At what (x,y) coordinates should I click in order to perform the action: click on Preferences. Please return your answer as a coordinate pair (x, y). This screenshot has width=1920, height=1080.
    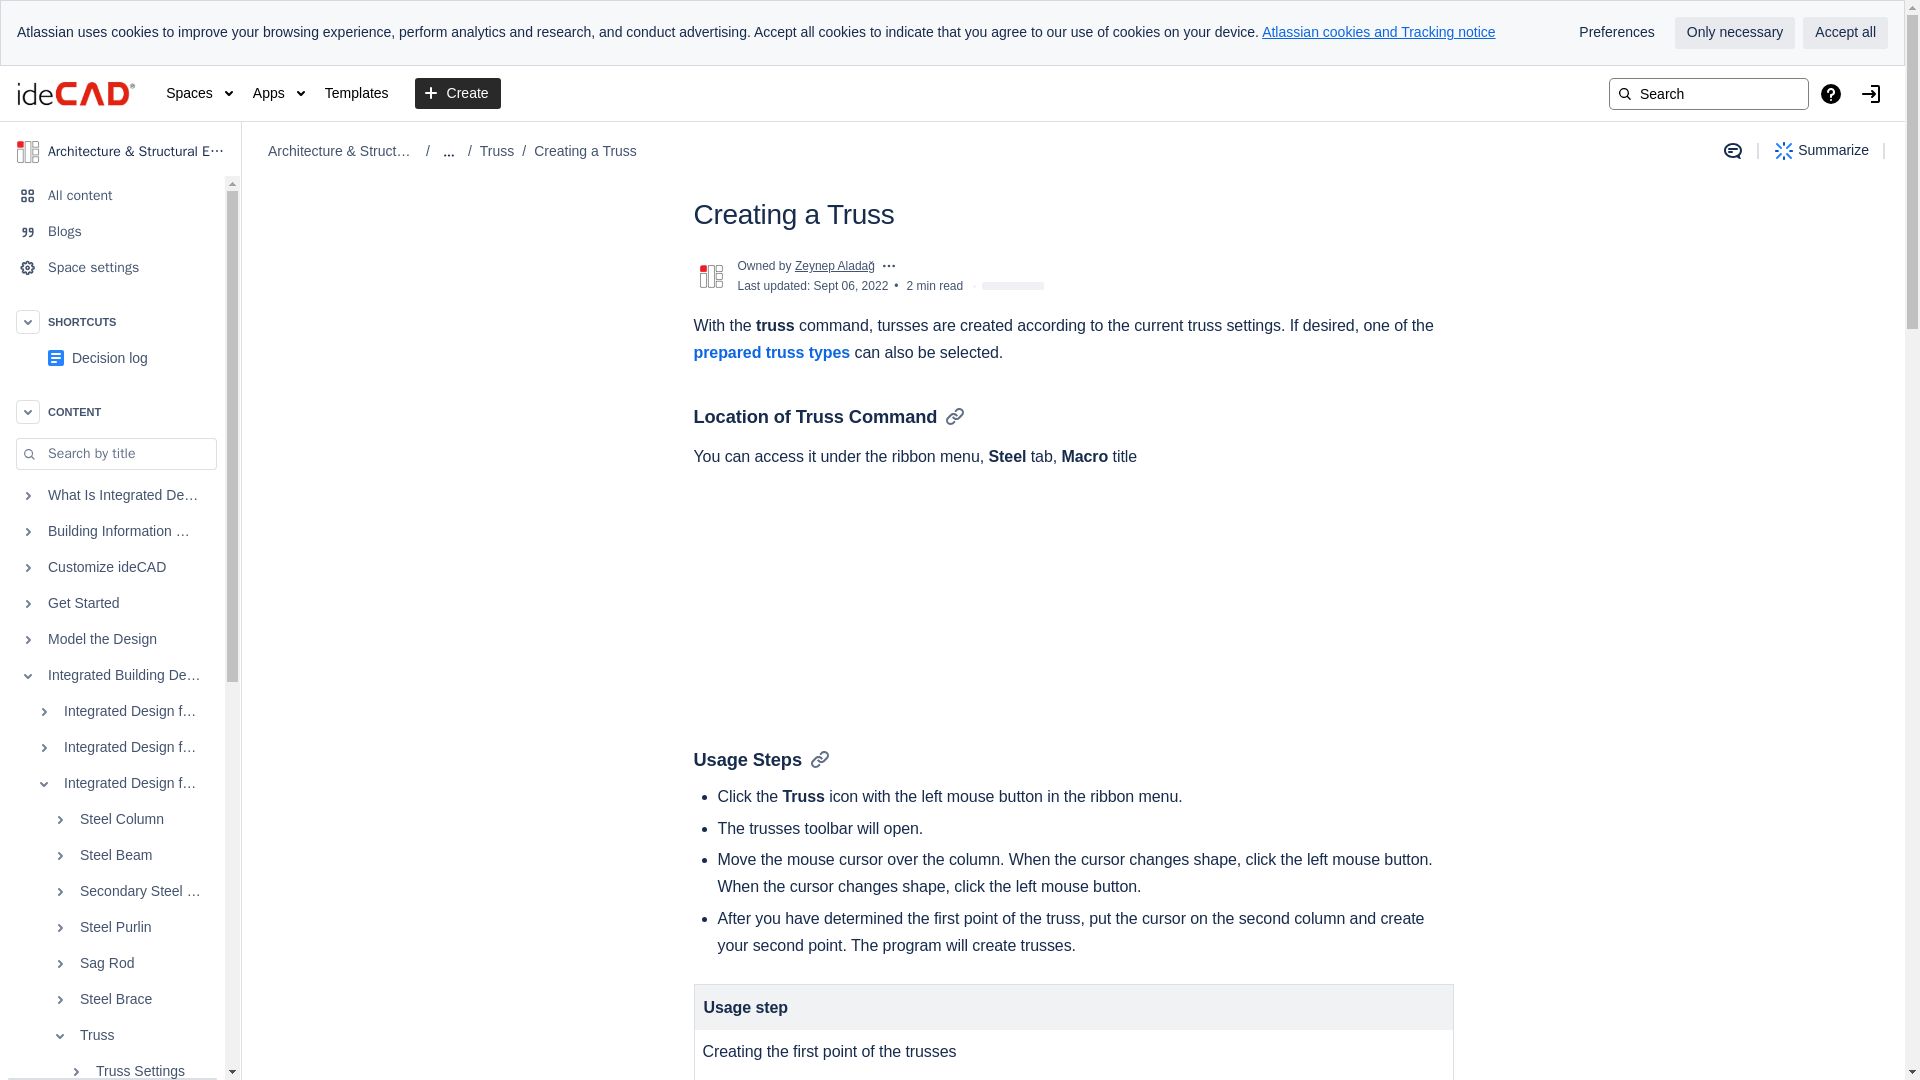
    Looking at the image, I should click on (1616, 32).